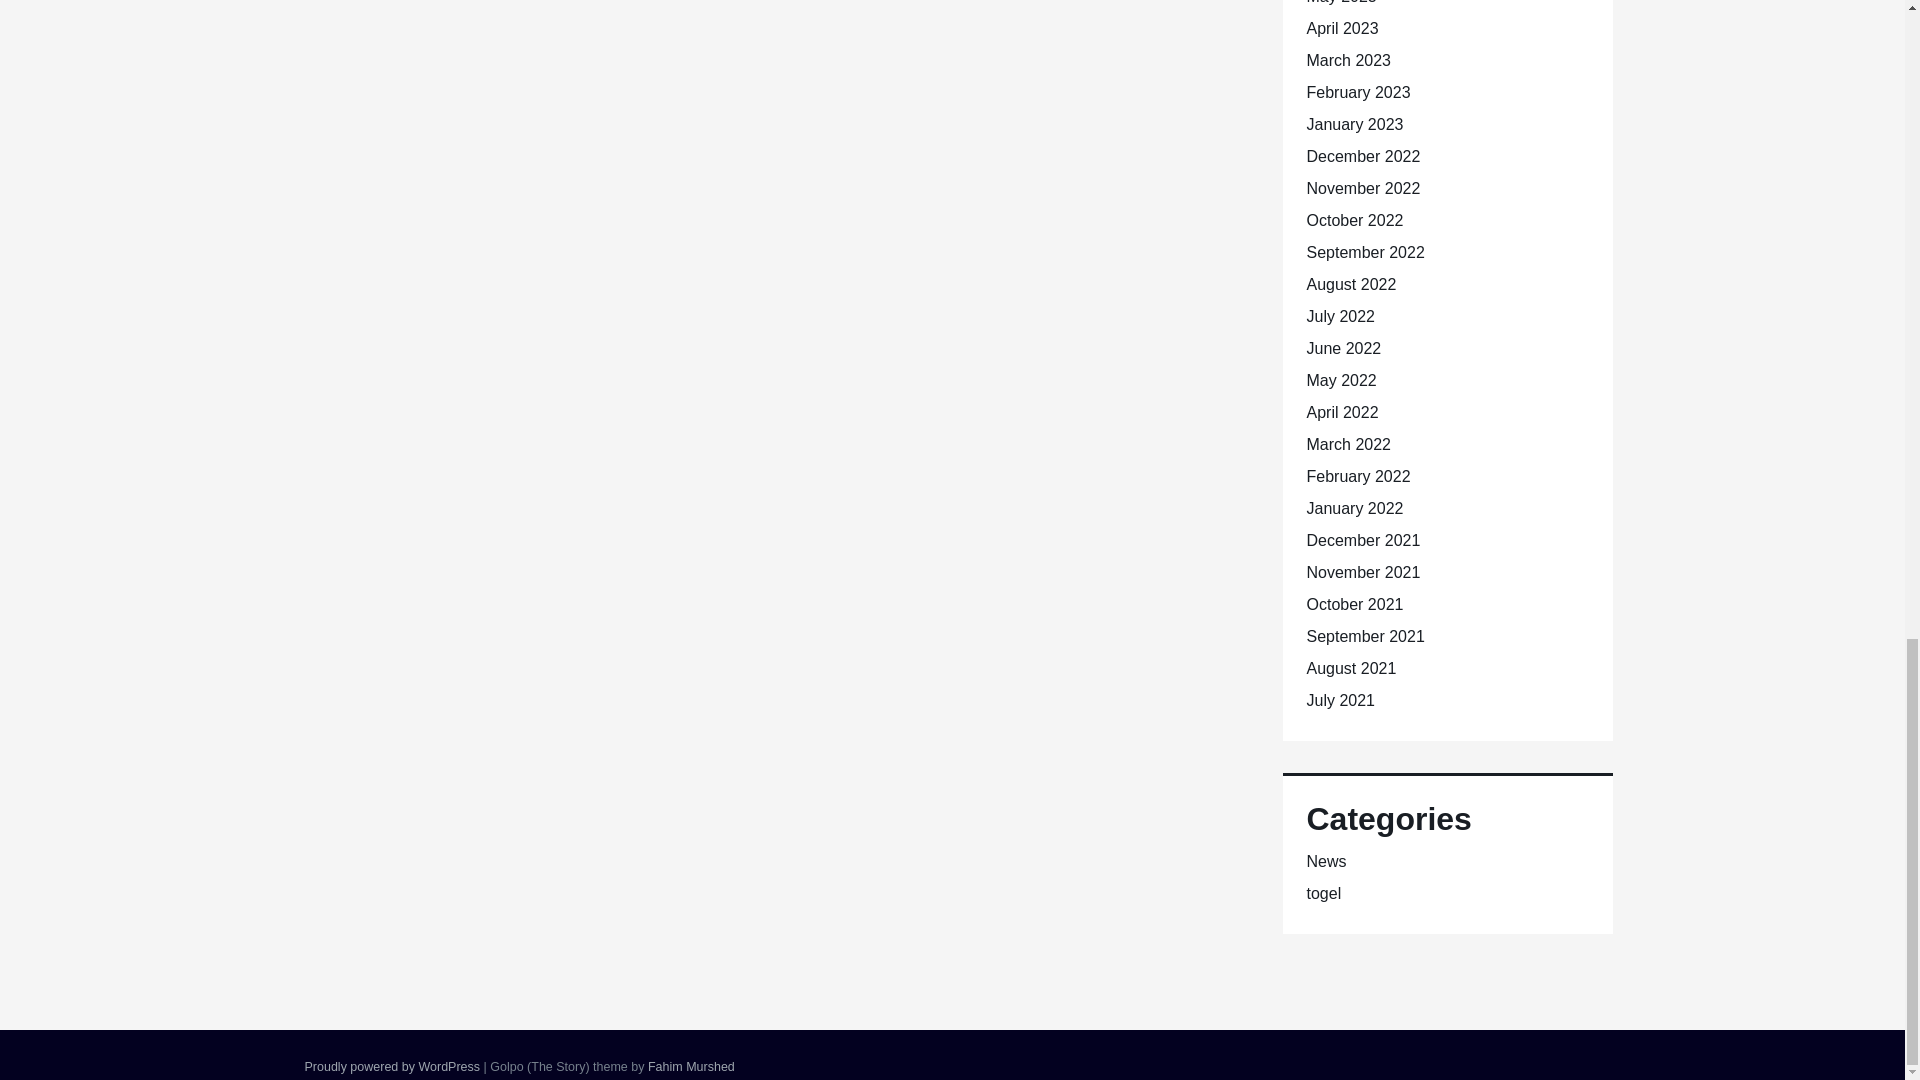 The height and width of the screenshot is (1080, 1920). Describe the element at coordinates (1364, 252) in the screenshot. I see `September 2022` at that location.